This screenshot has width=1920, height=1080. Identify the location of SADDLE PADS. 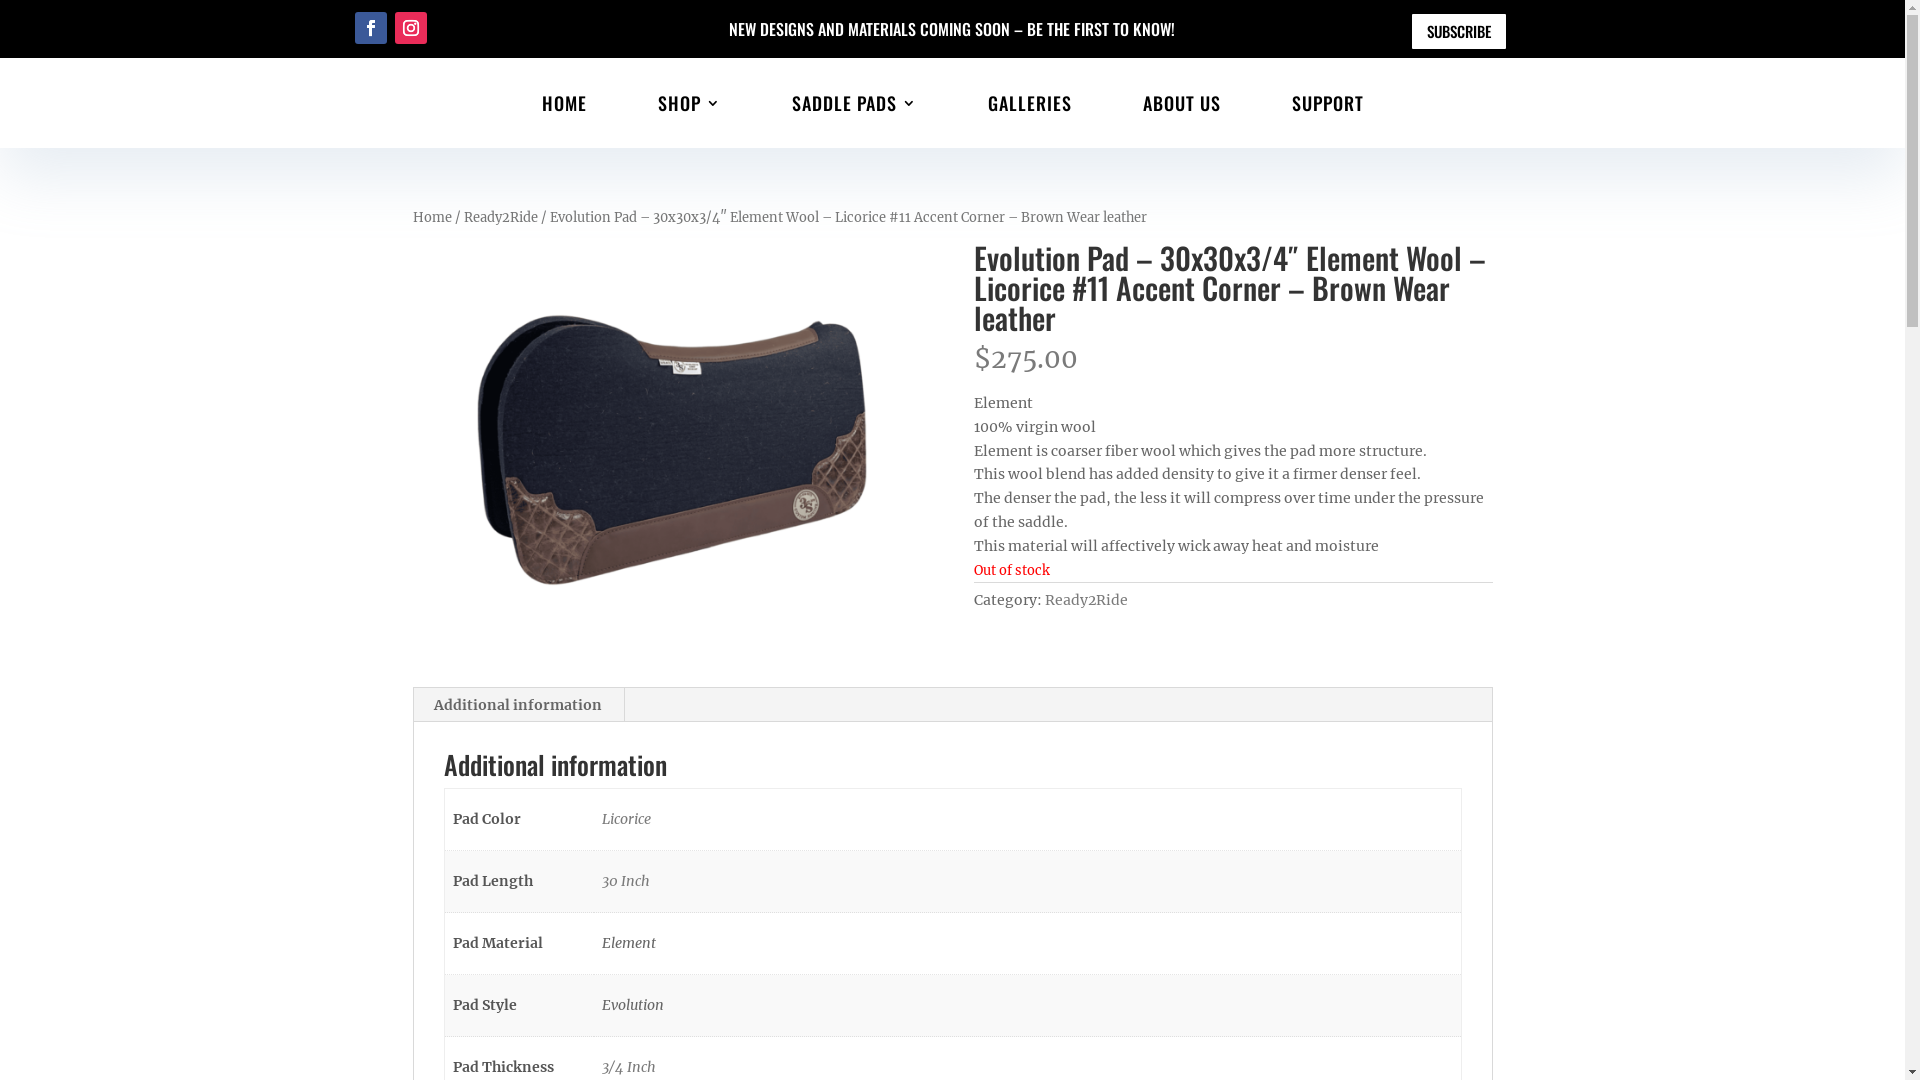
(854, 103).